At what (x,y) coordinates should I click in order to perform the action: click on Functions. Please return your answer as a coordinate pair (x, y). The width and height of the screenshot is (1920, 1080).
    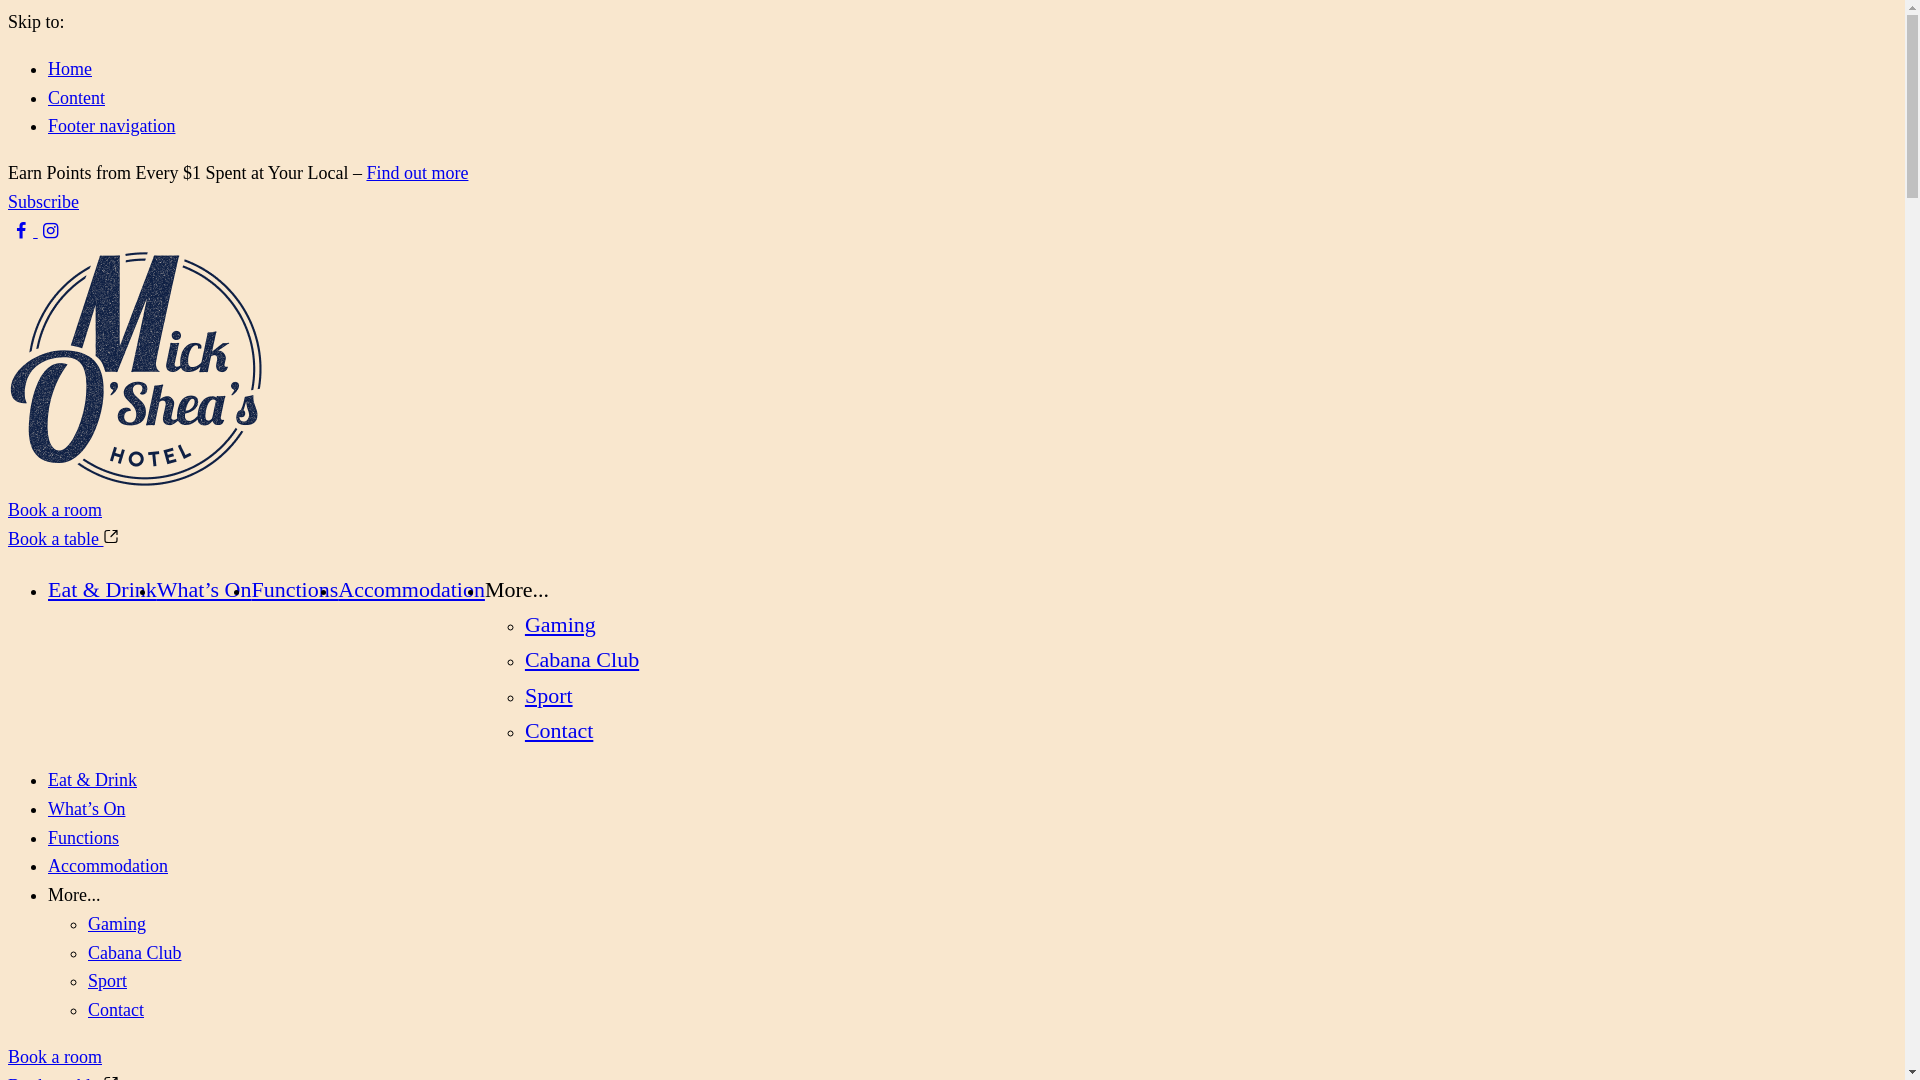
    Looking at the image, I should click on (294, 590).